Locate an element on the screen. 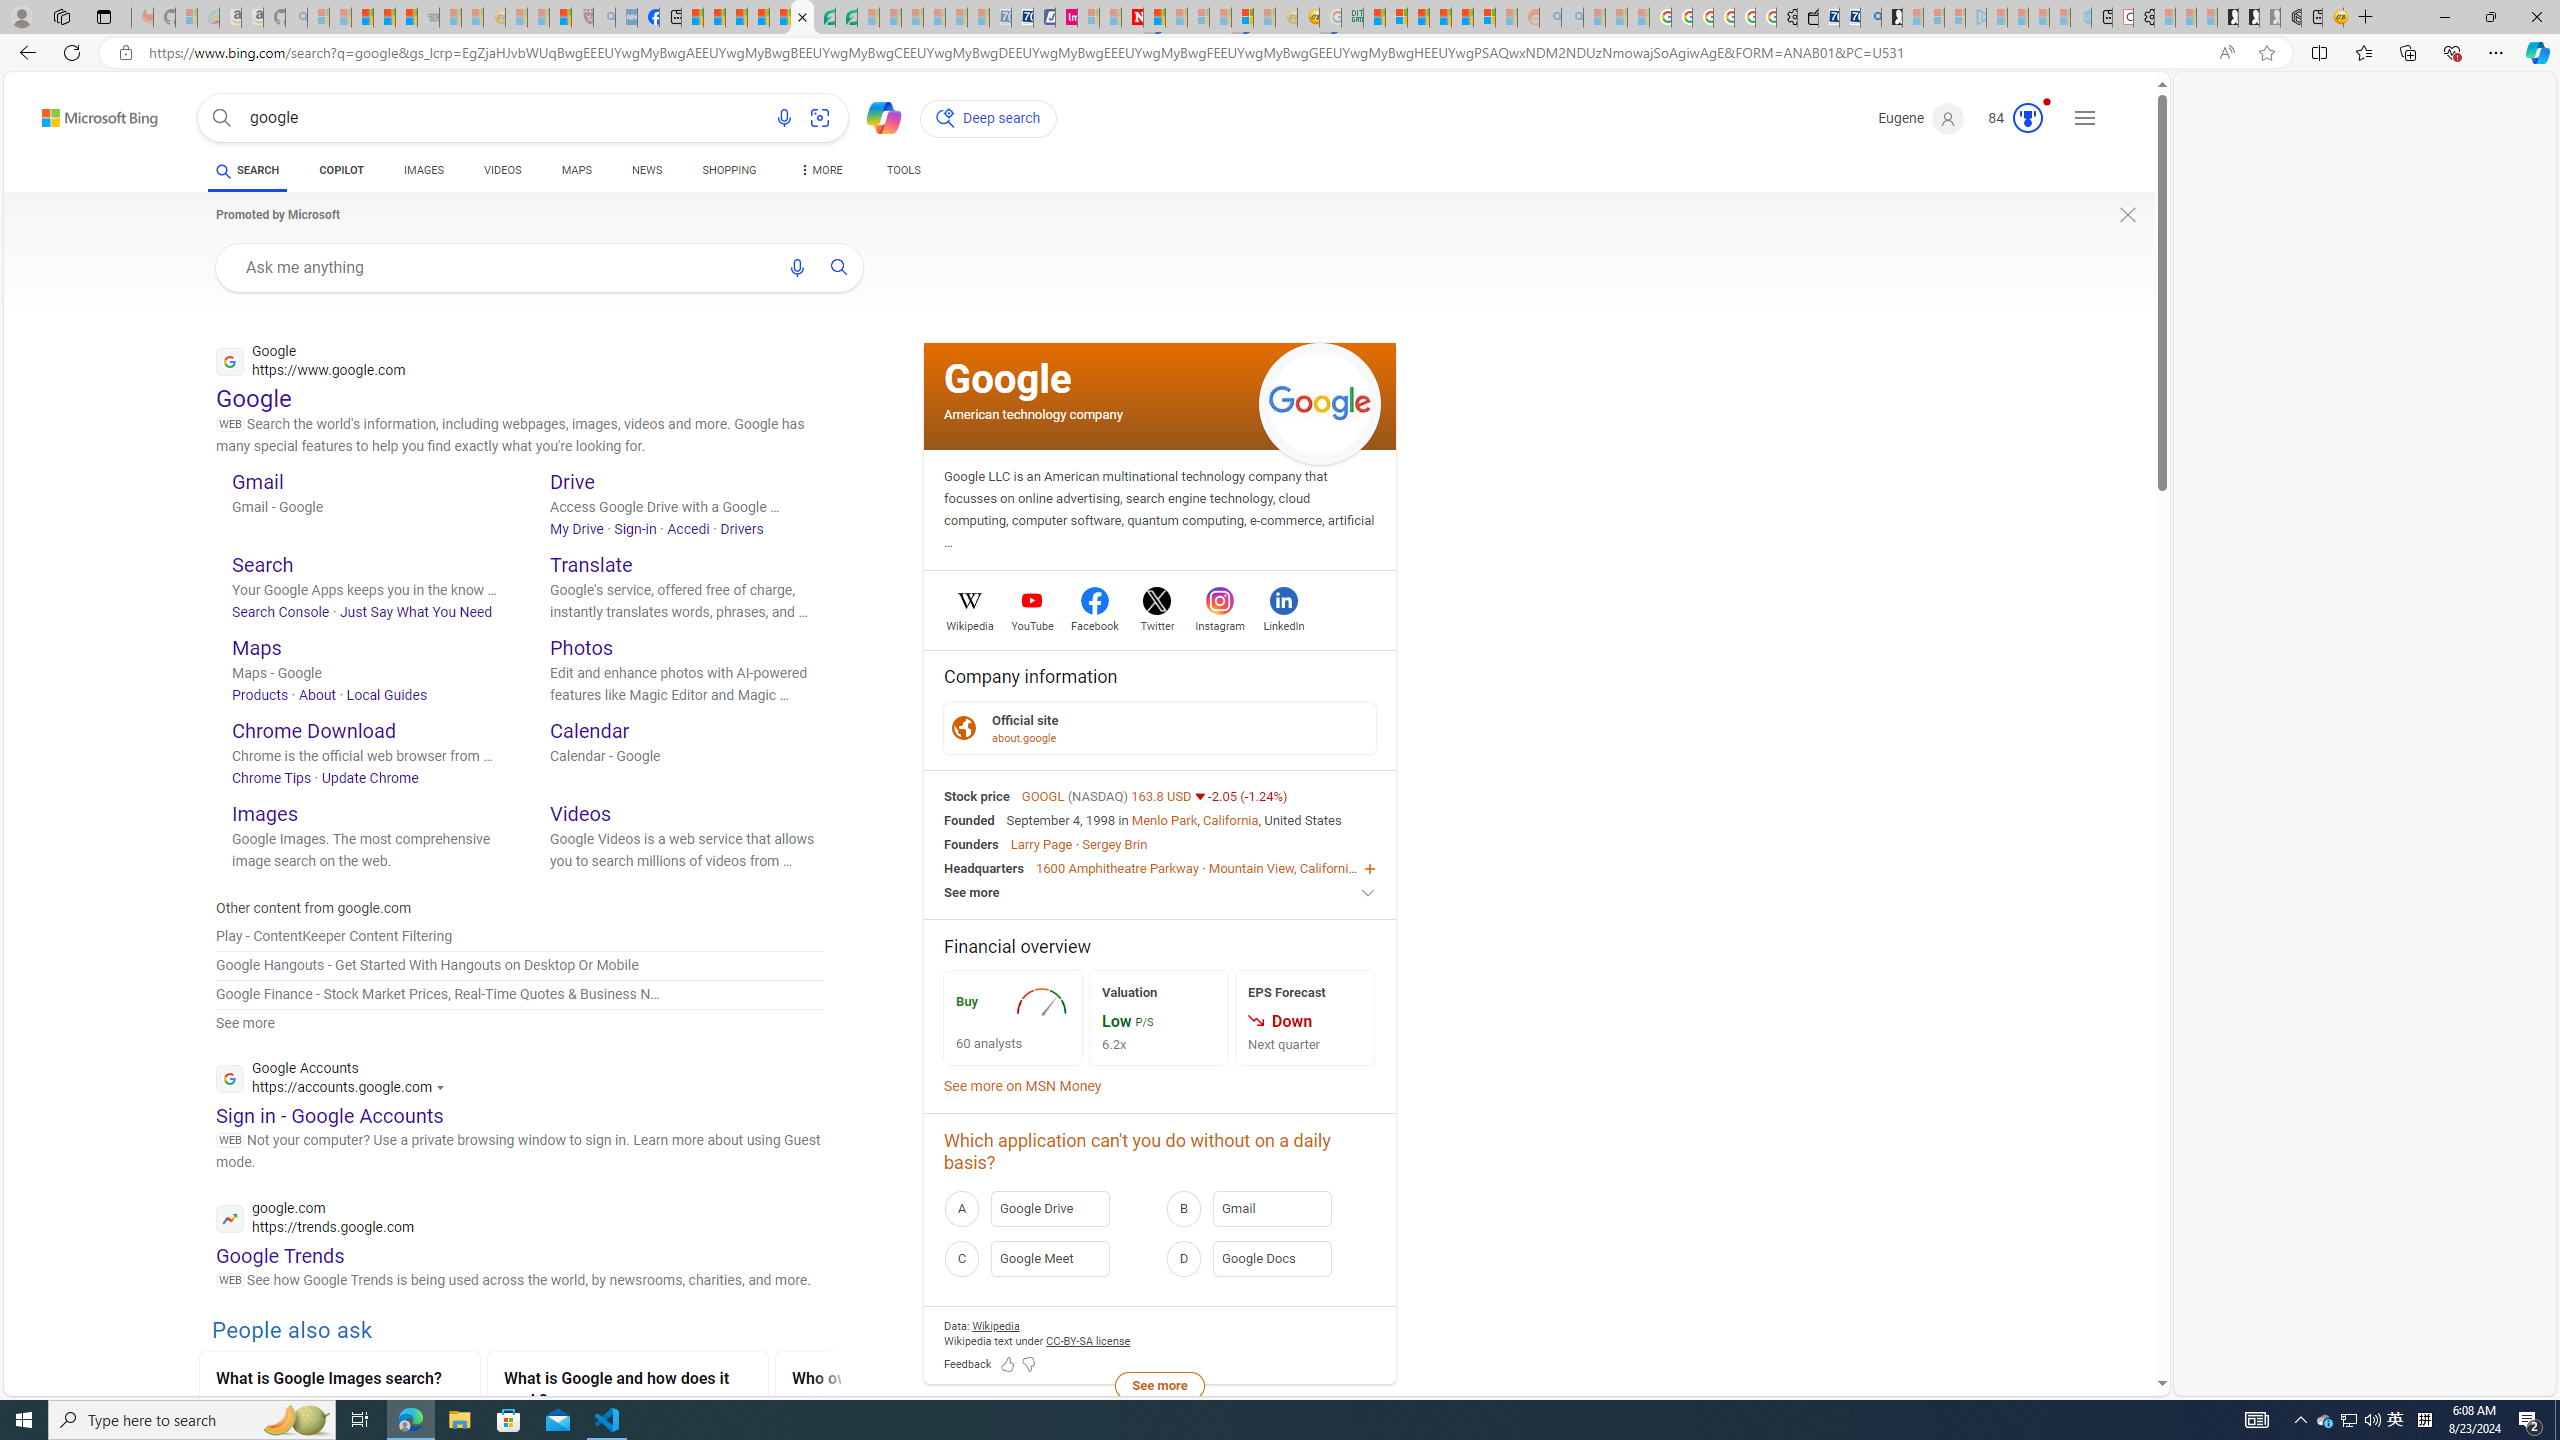 The image size is (2560, 1440). Larry Page is located at coordinates (1042, 844).